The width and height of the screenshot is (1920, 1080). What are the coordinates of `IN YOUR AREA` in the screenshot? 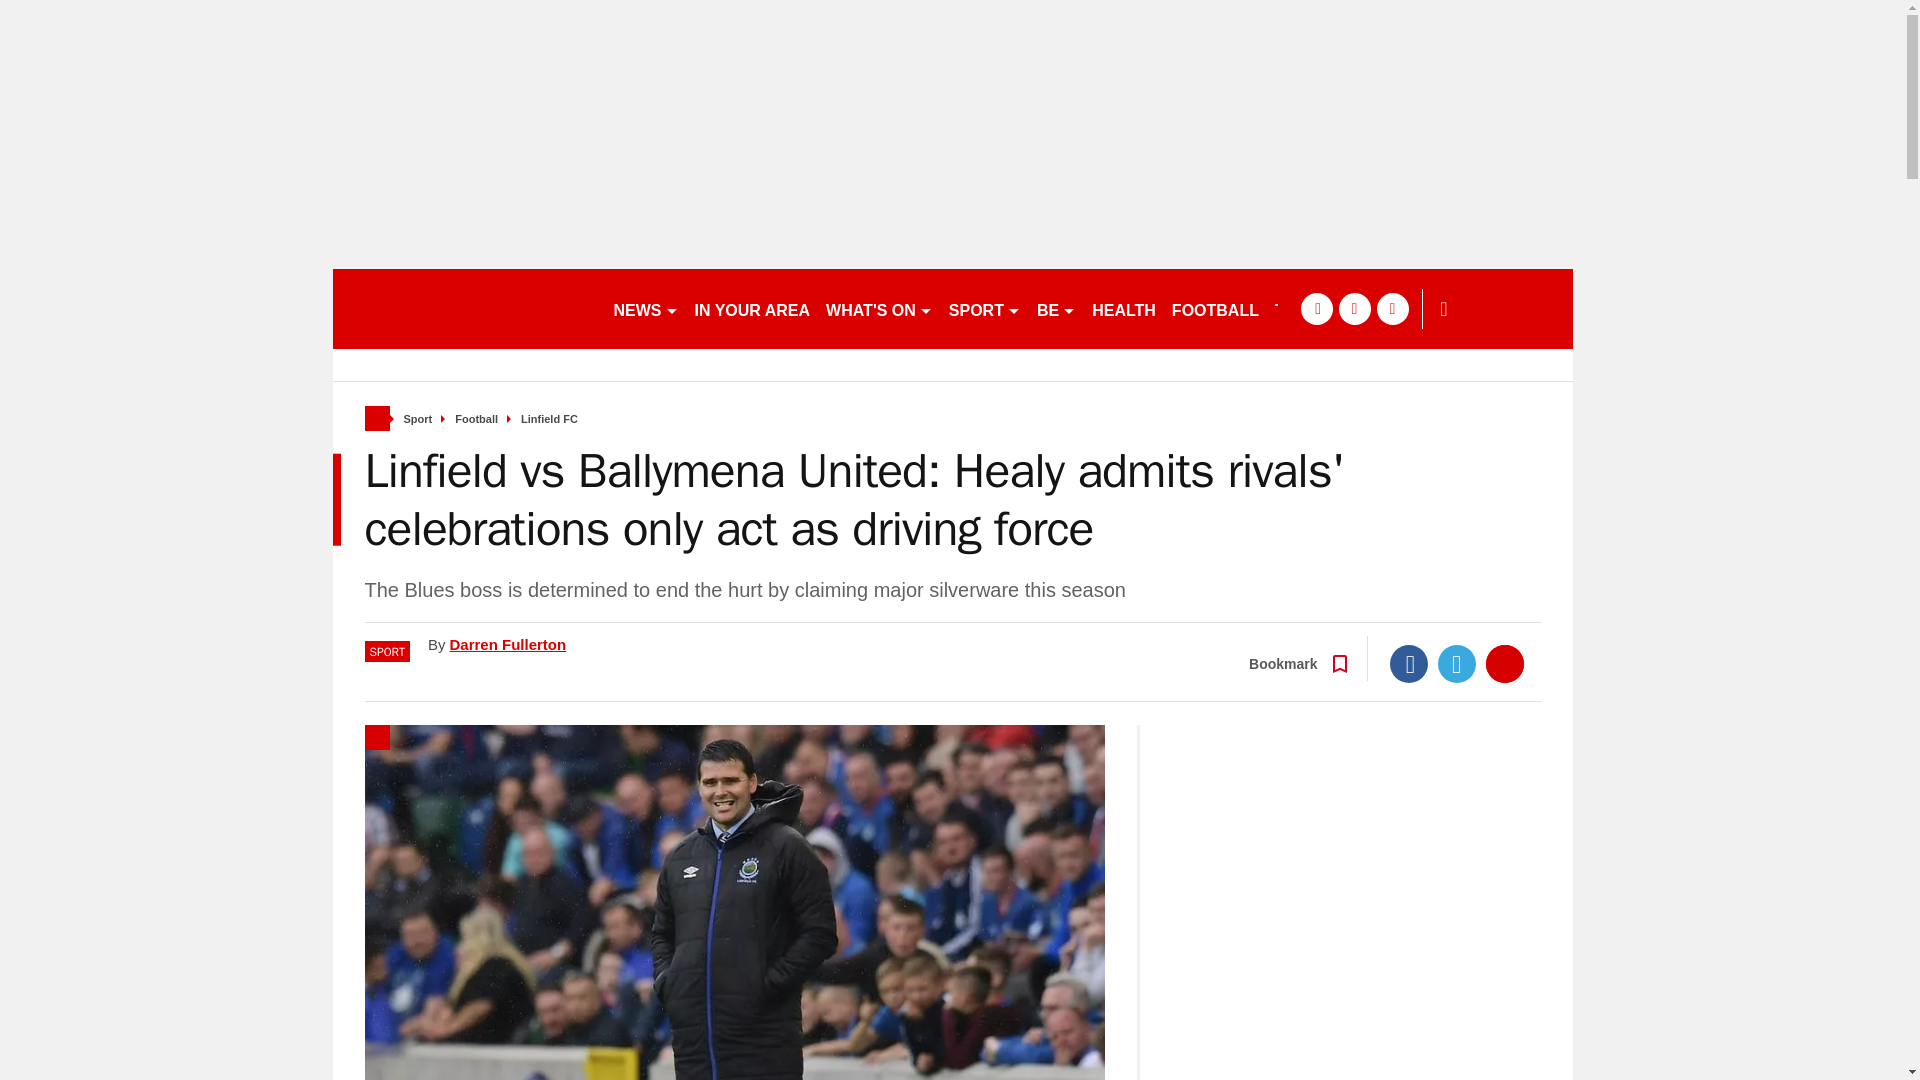 It's located at (751, 308).